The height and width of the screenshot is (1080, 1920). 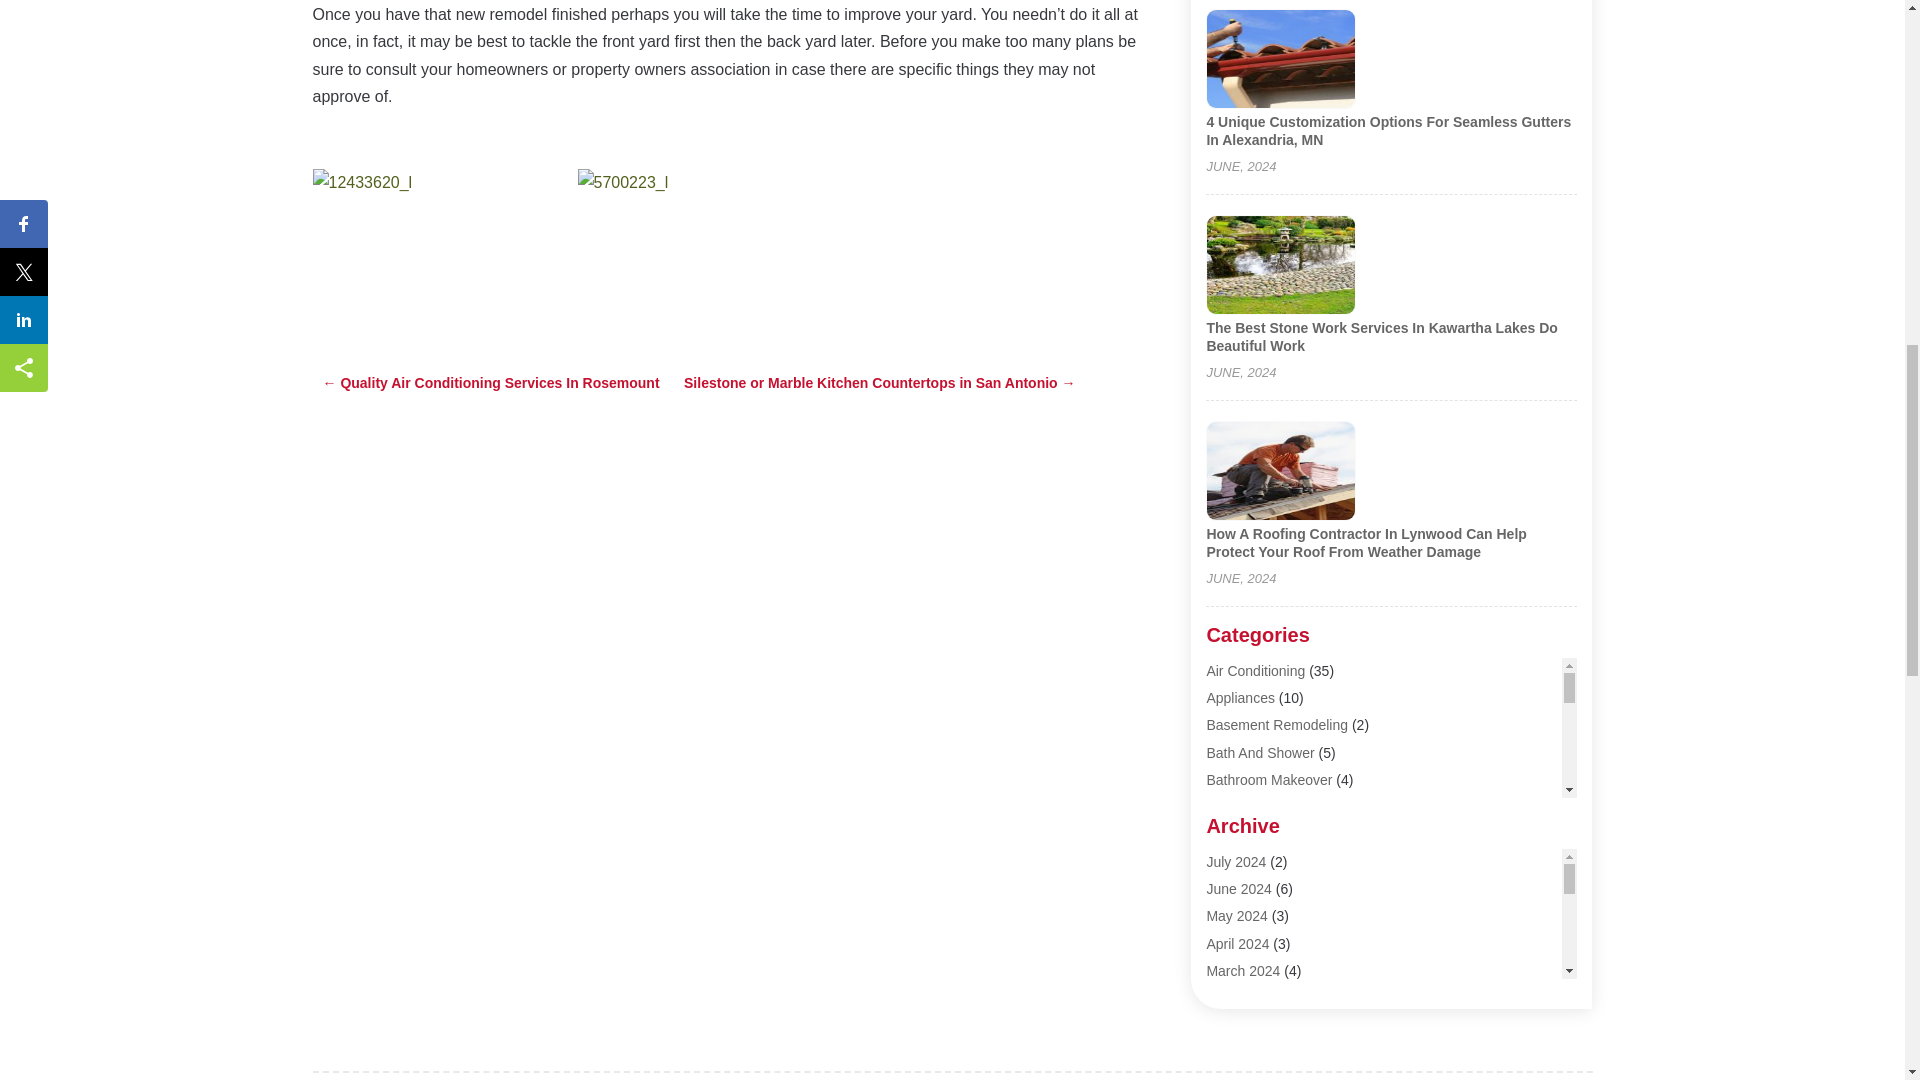 What do you see at coordinates (1259, 753) in the screenshot?
I see `Bath And Shower` at bounding box center [1259, 753].